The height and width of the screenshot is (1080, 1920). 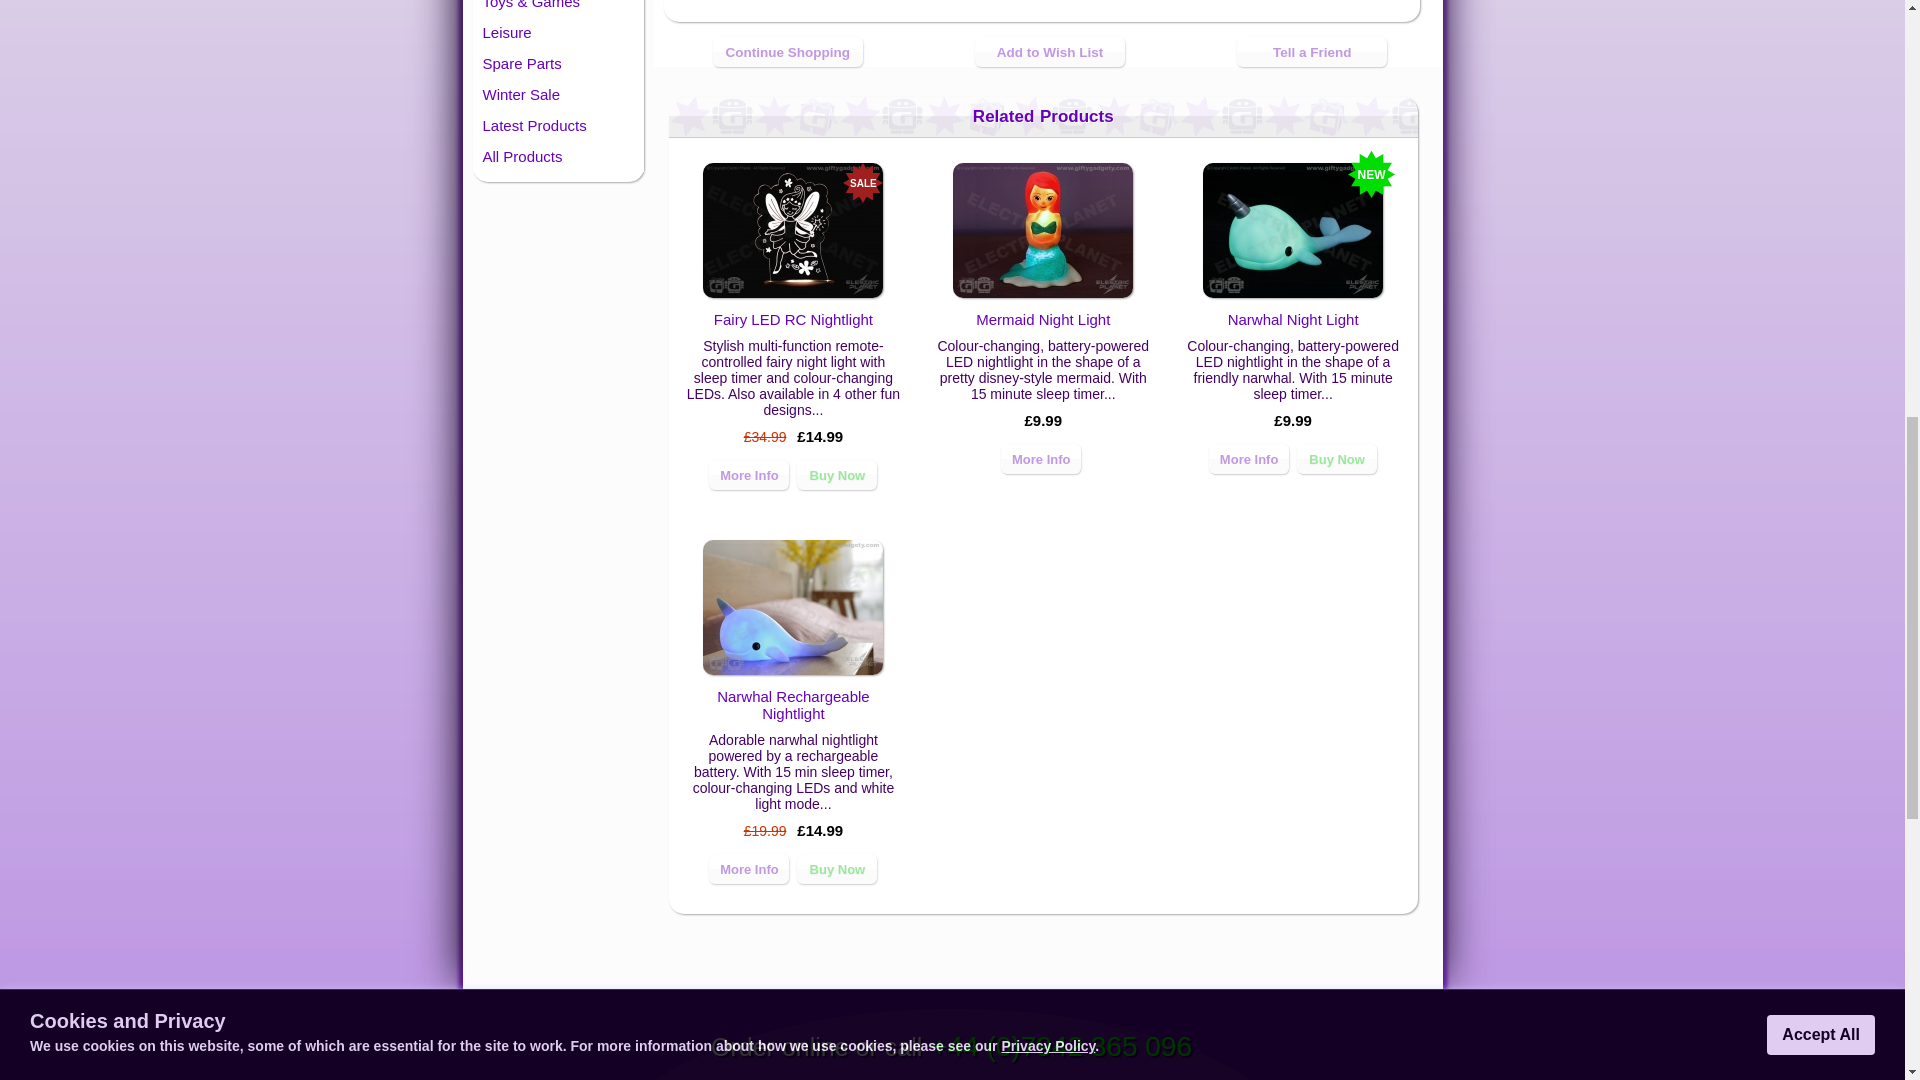 What do you see at coordinates (558, 94) in the screenshot?
I see `Winter Sale` at bounding box center [558, 94].